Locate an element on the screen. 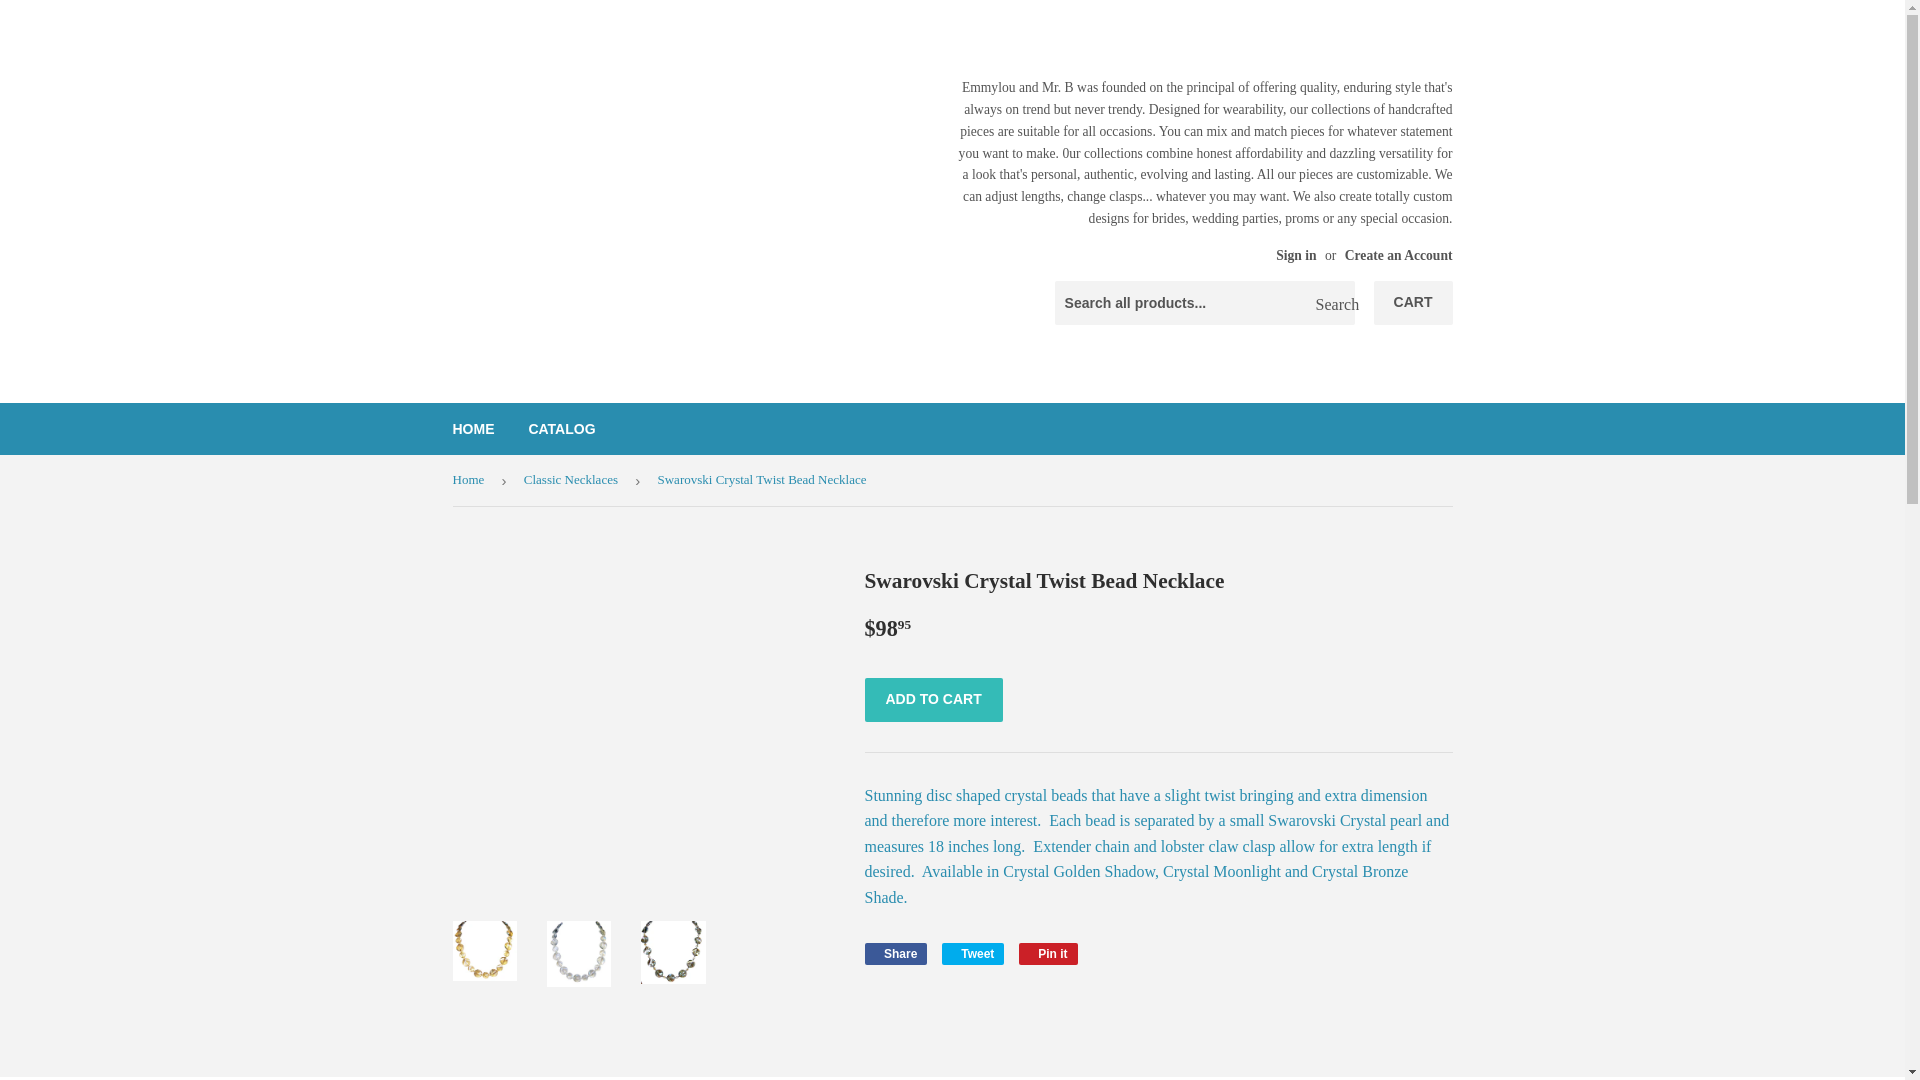 The image size is (1920, 1080). HOME is located at coordinates (973, 954).